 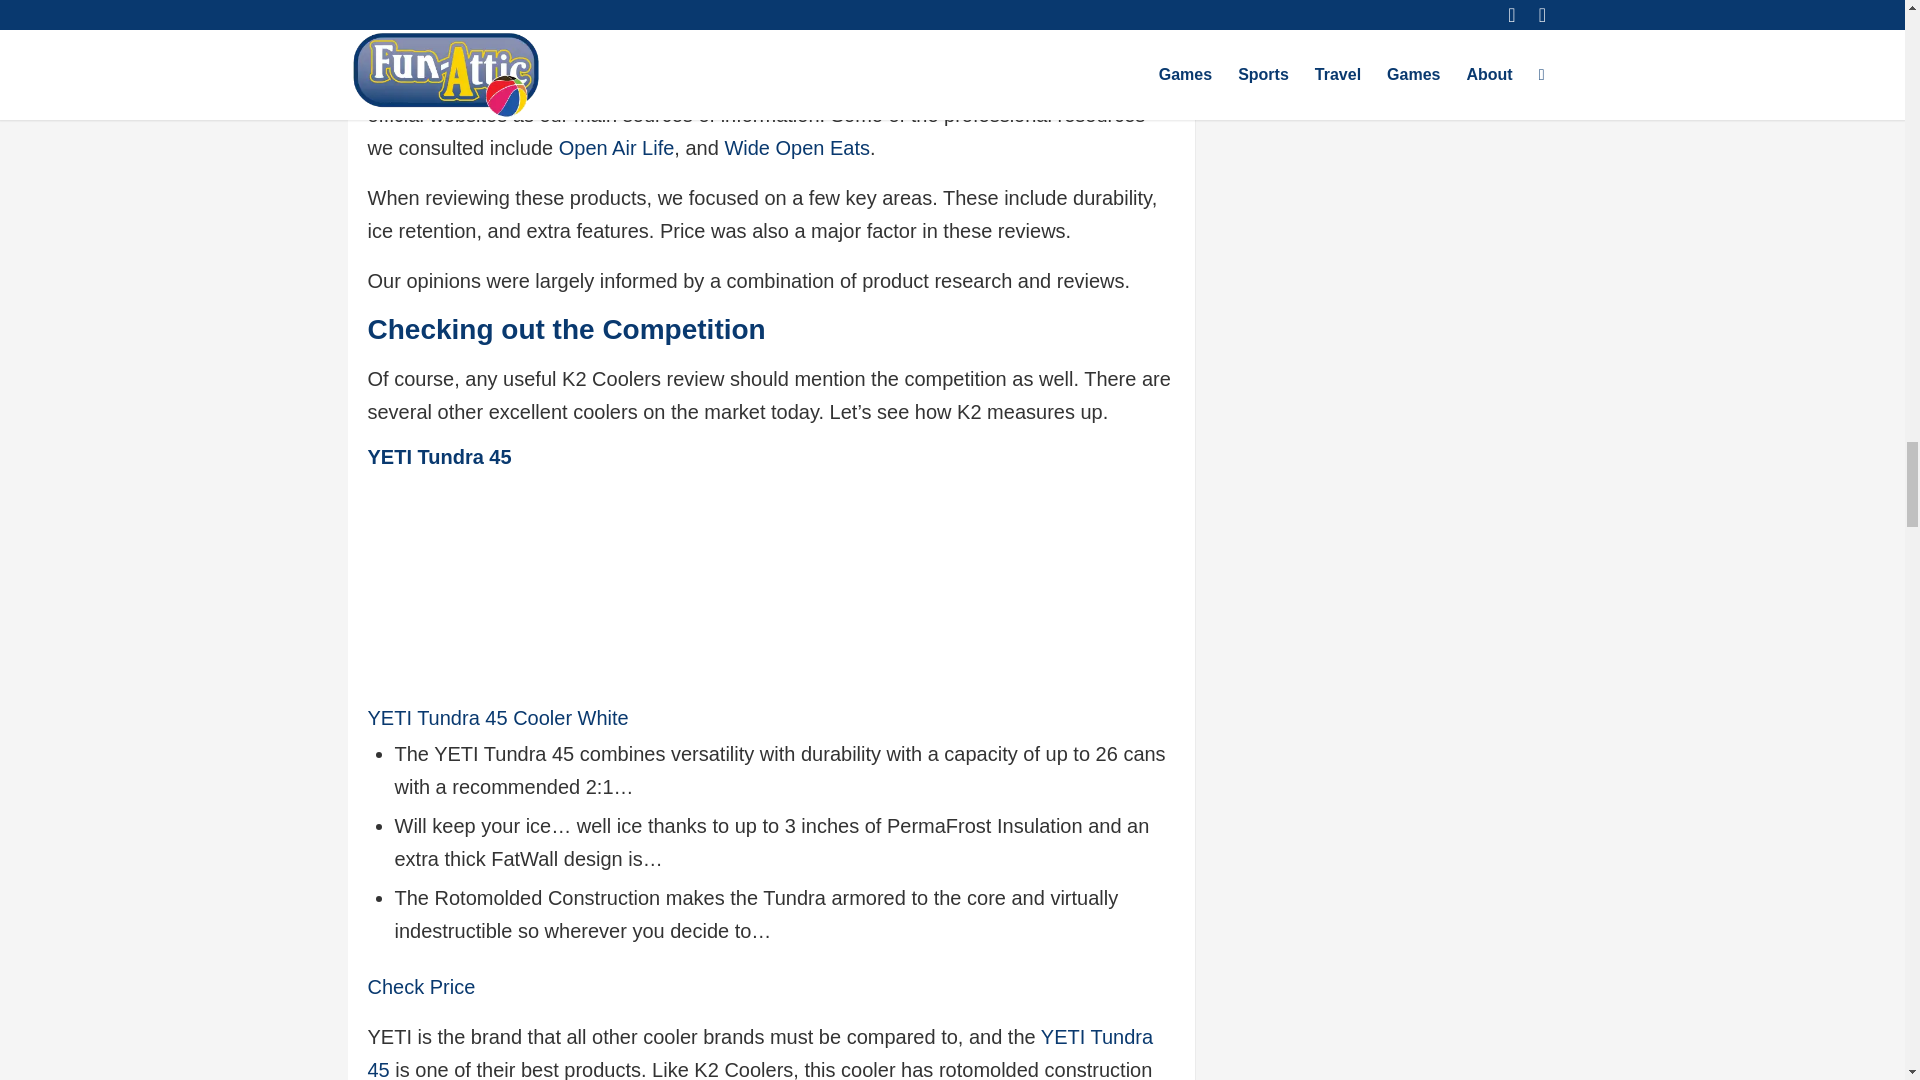 I want to click on Open Air Life, so click(x=616, y=148).